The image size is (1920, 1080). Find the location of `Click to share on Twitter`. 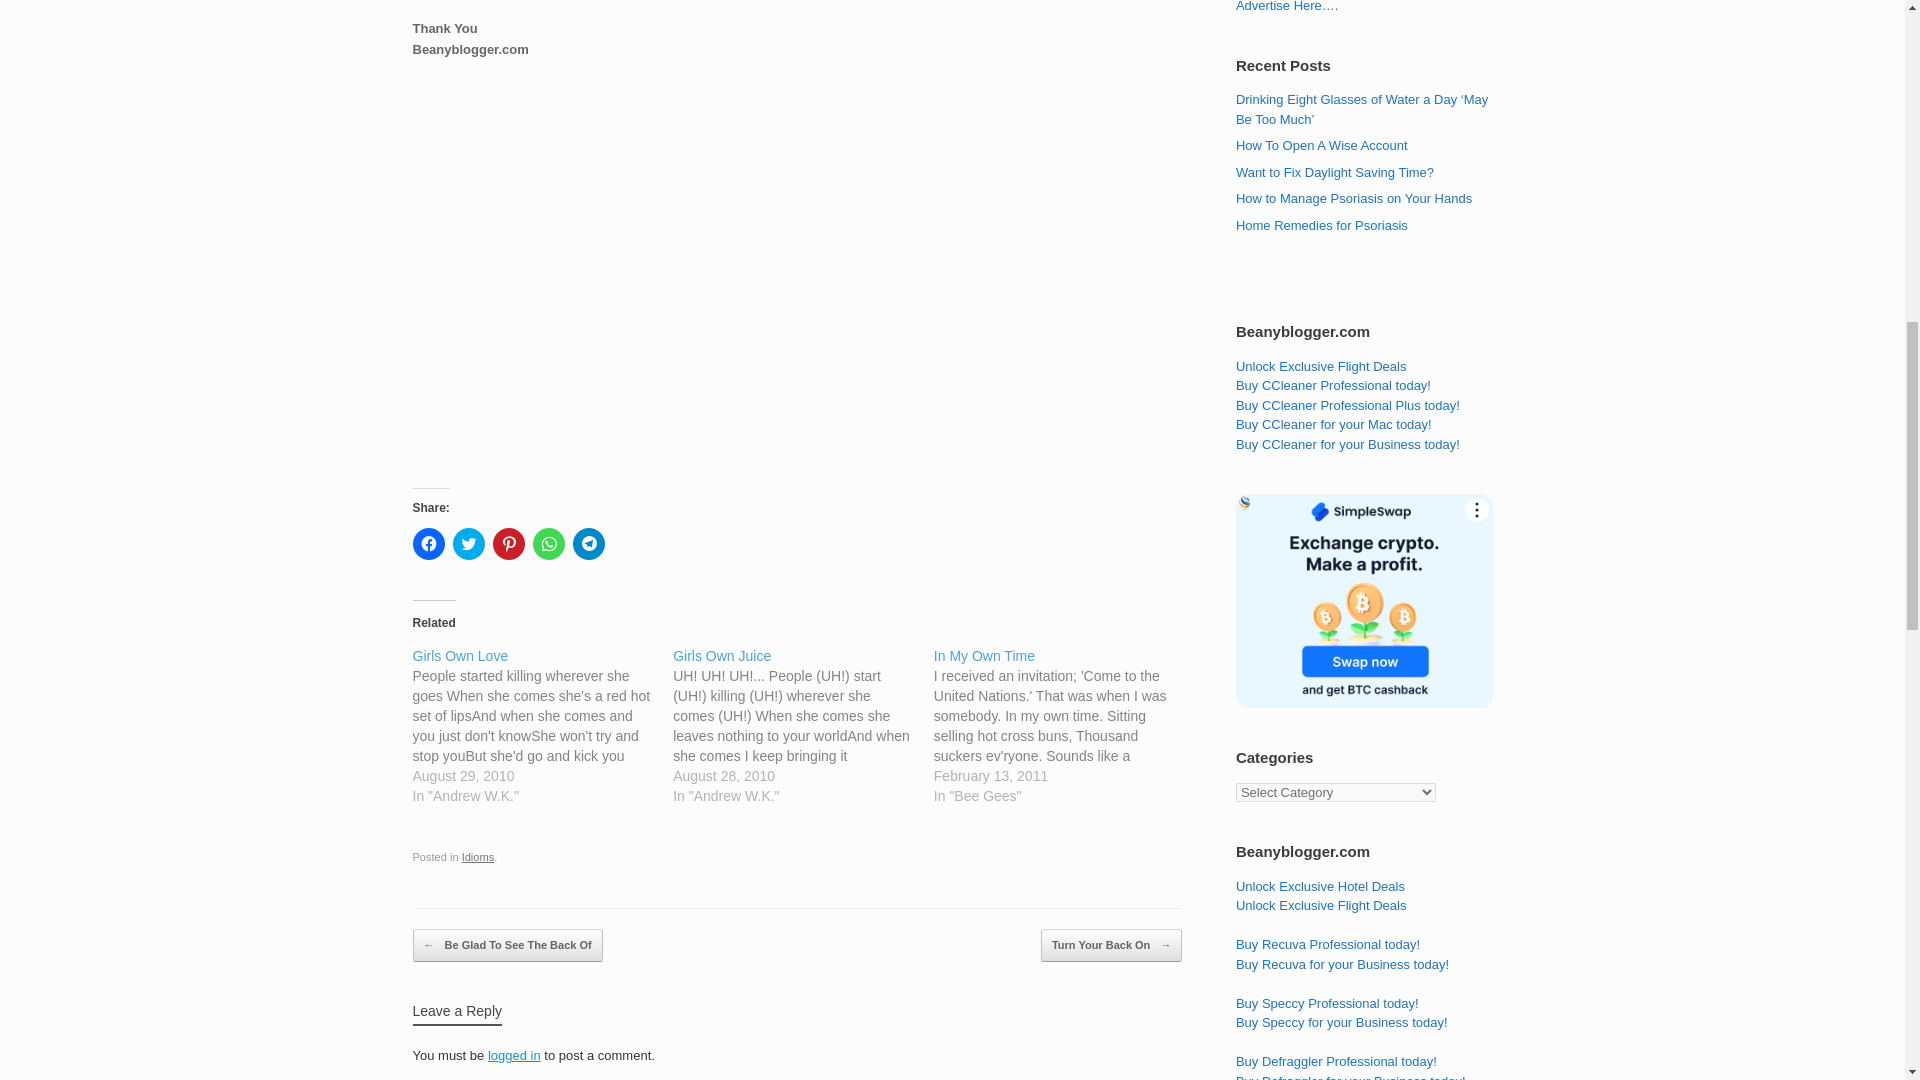

Click to share on Twitter is located at coordinates (467, 544).